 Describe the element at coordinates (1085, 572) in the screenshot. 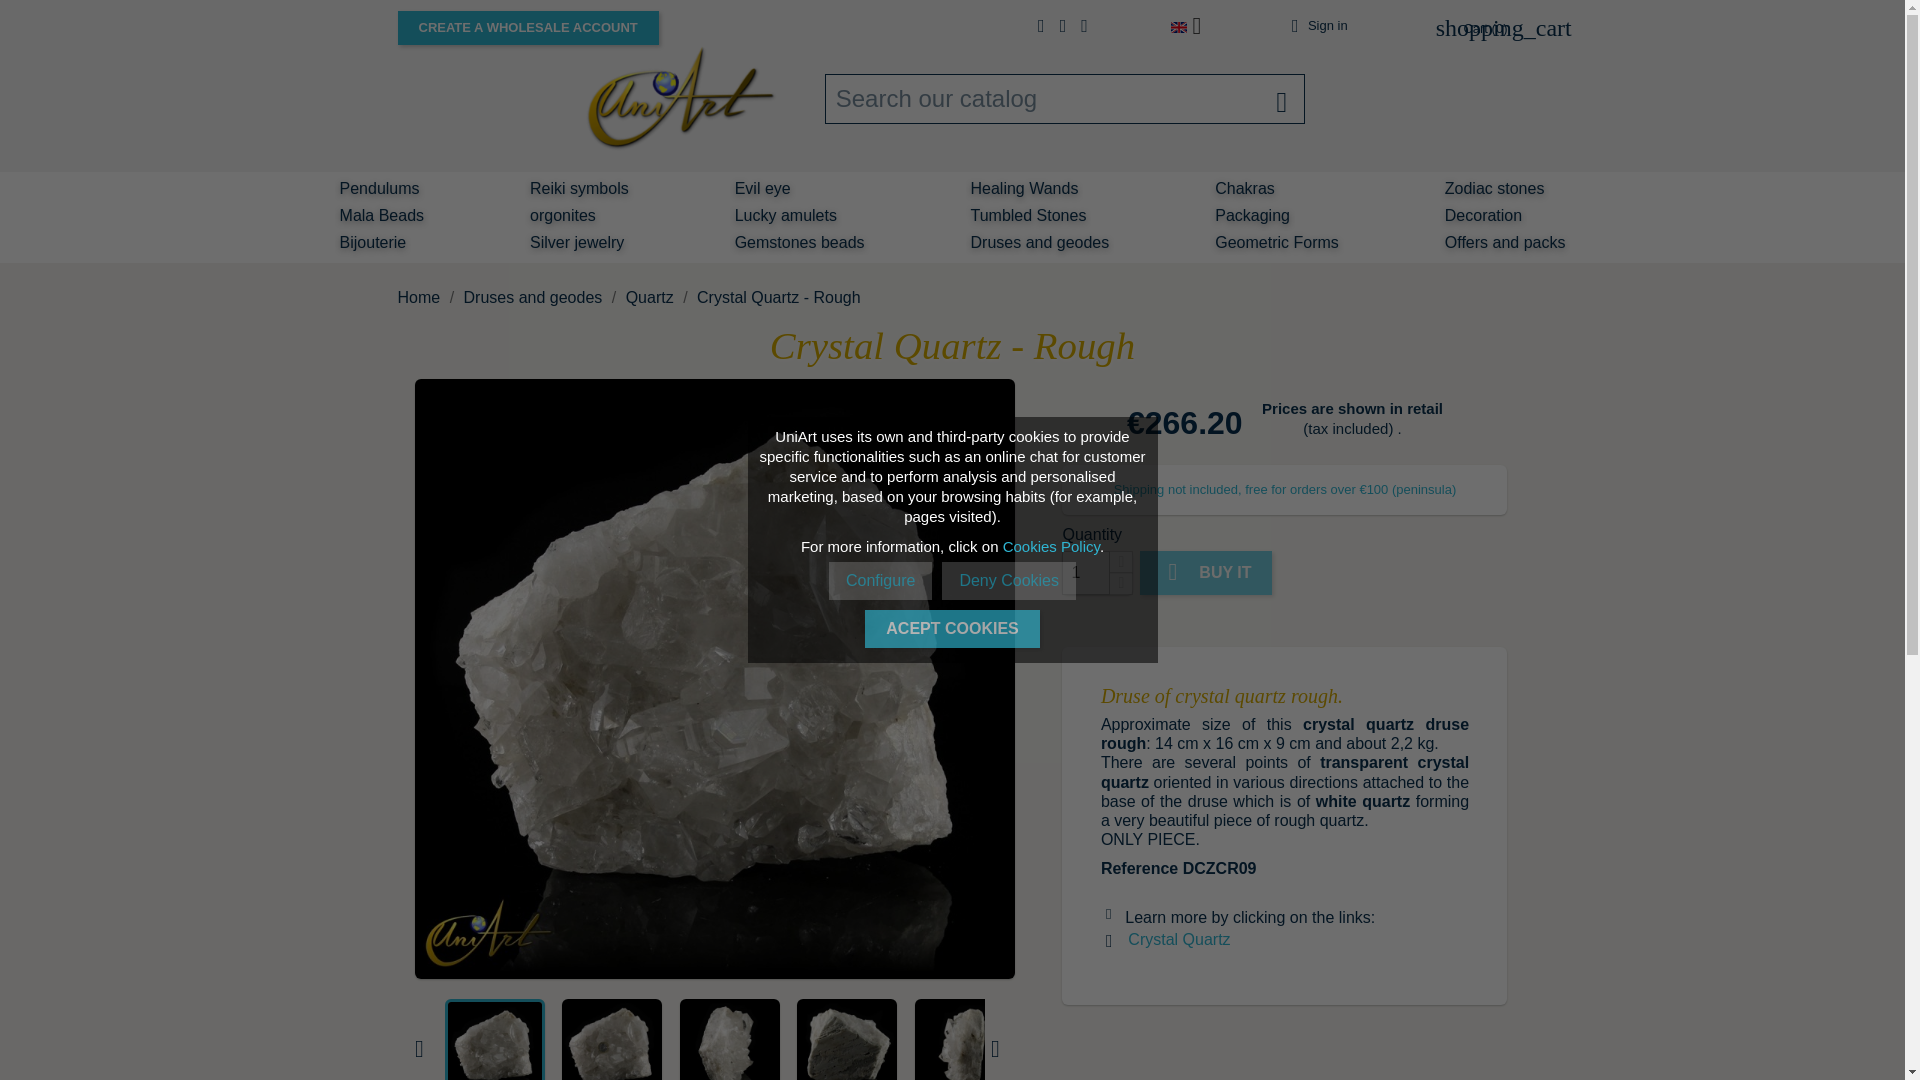

I see `1` at that location.